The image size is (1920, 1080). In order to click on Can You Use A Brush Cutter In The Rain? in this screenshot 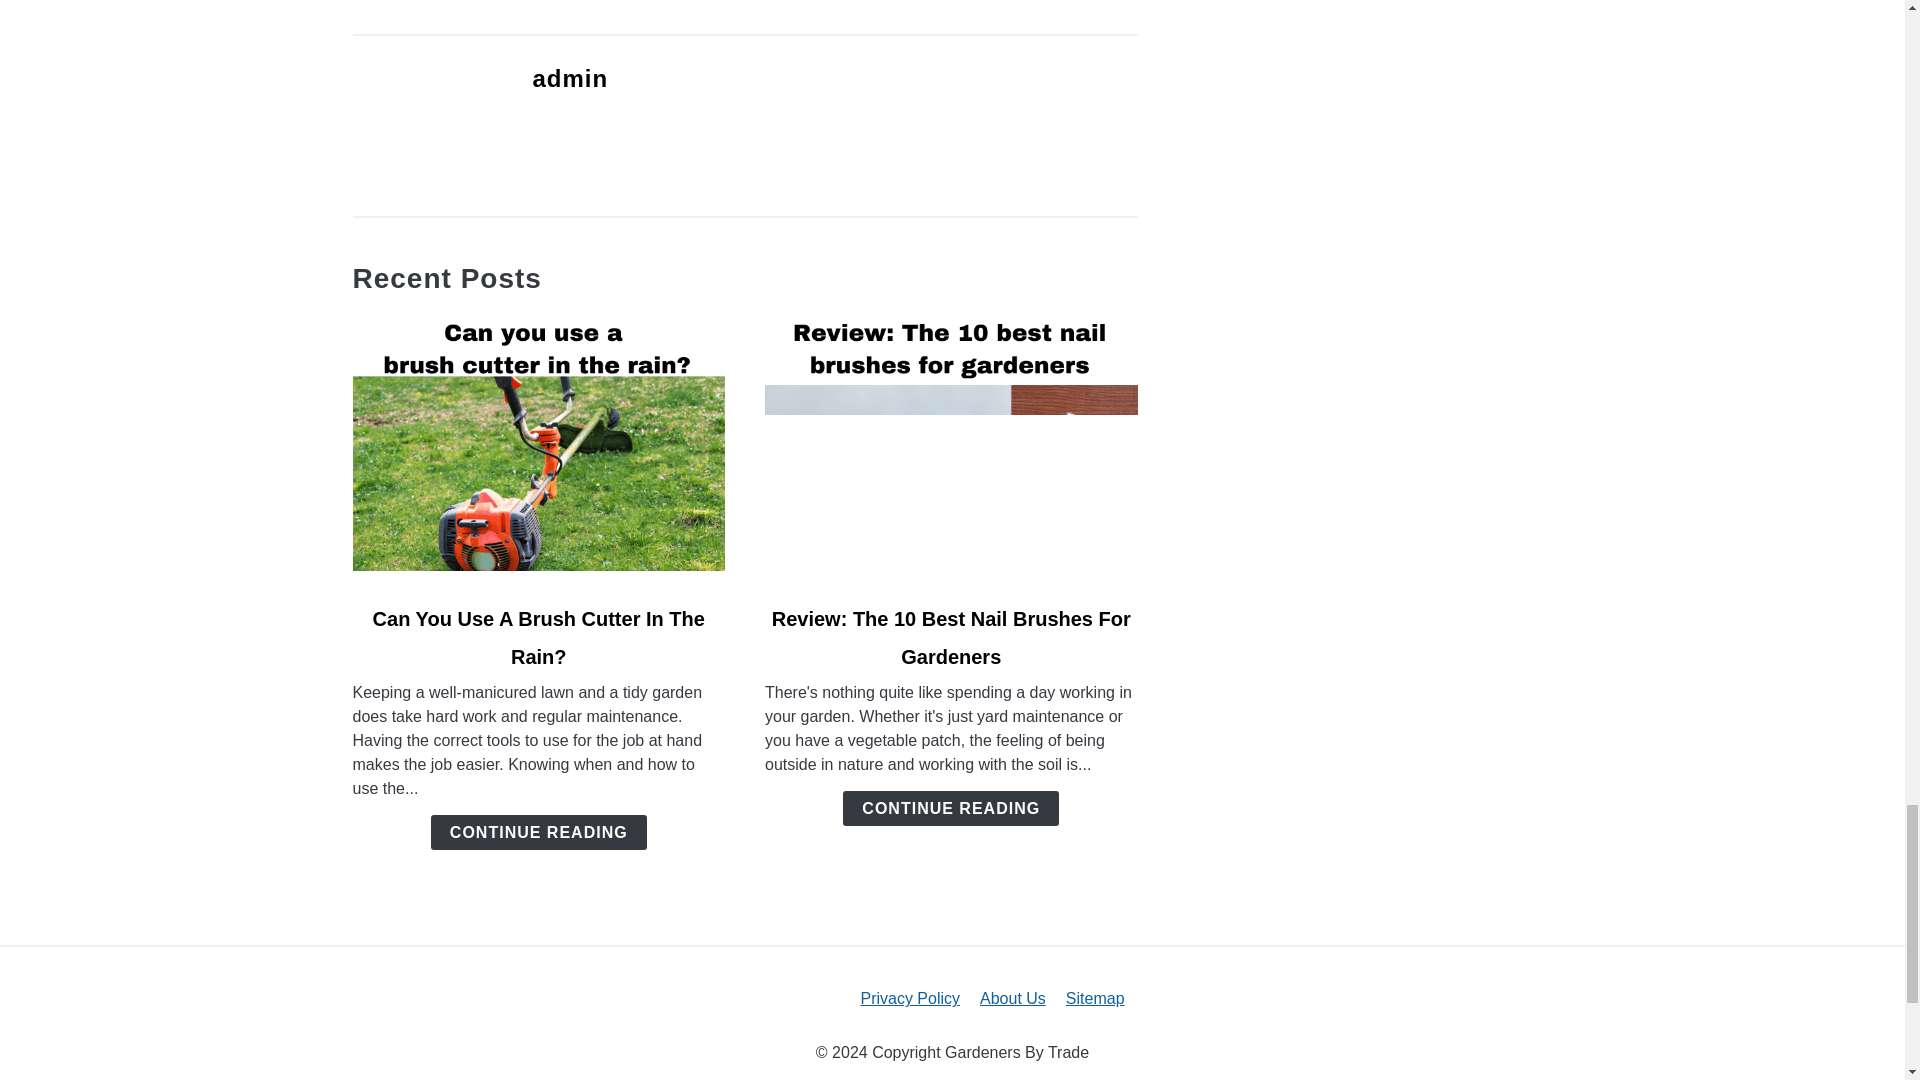, I will do `click(538, 638)`.